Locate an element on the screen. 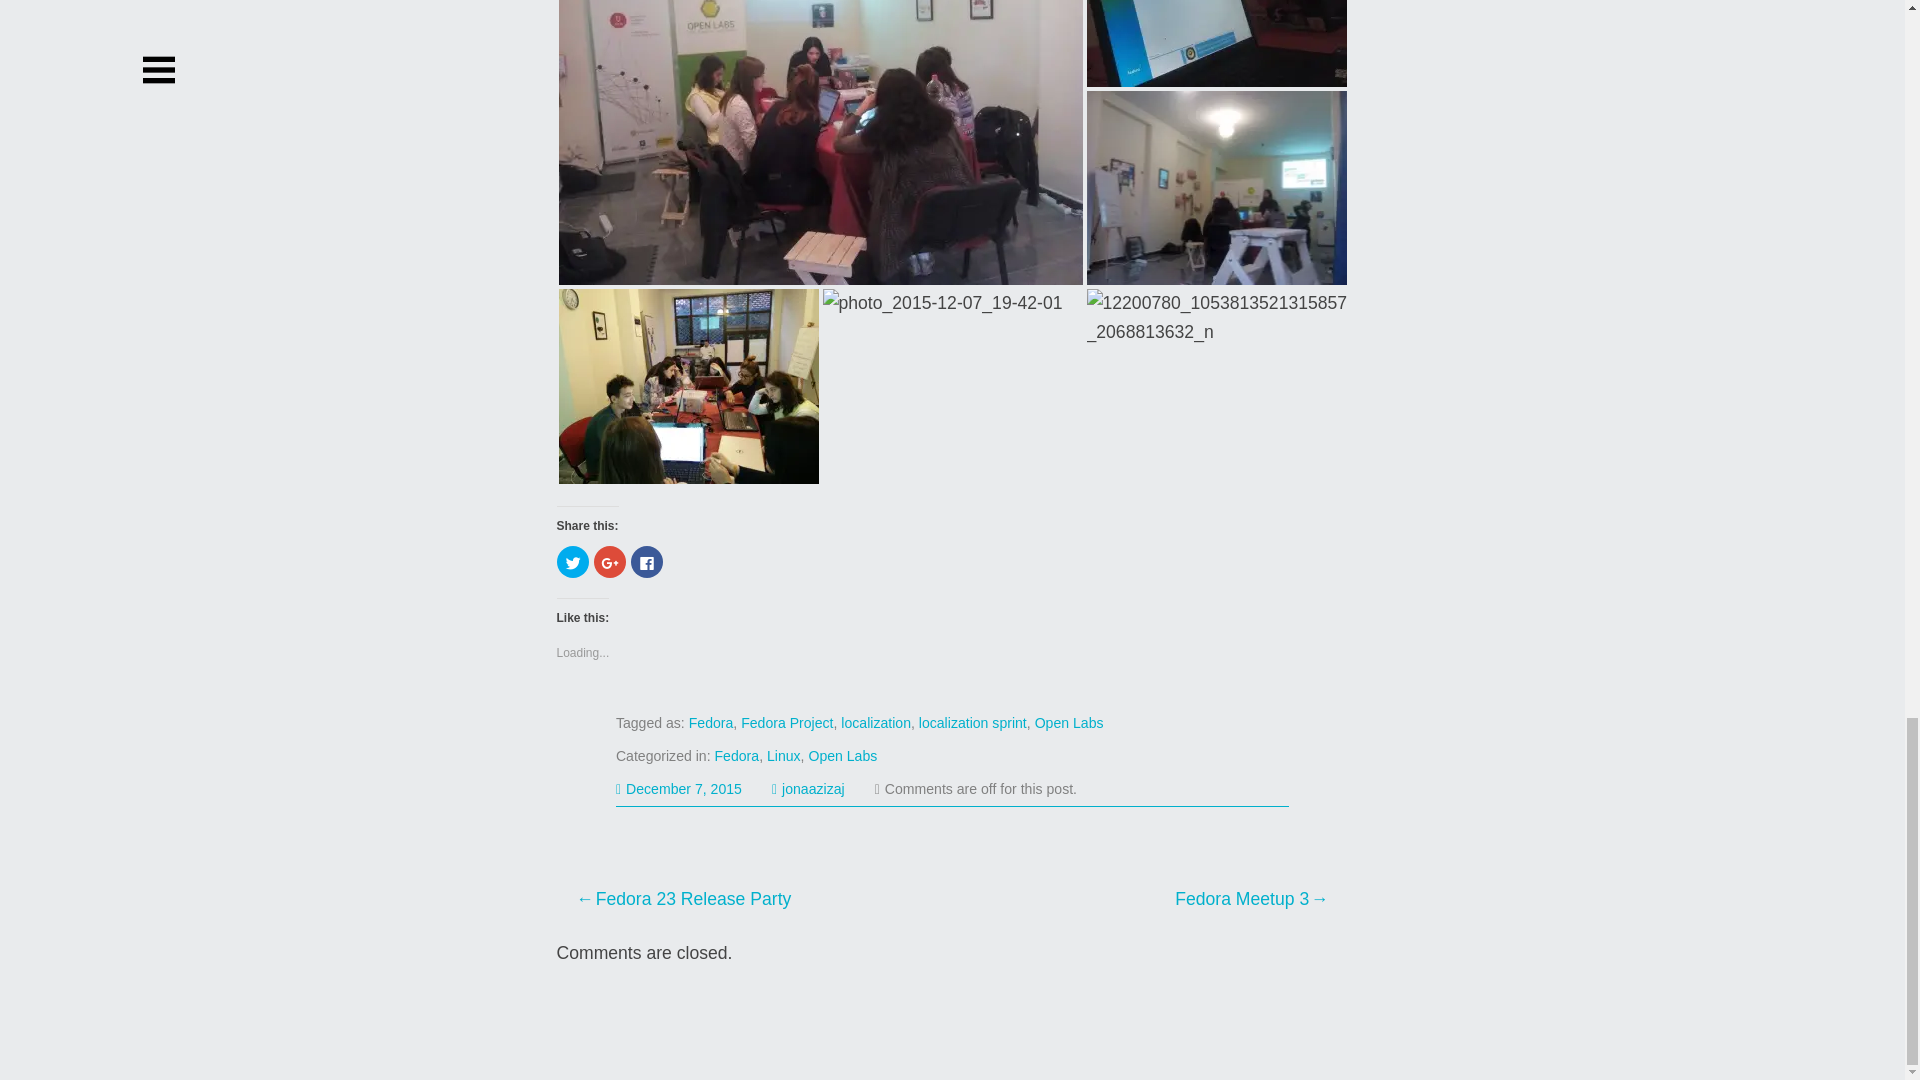  localization sprint is located at coordinates (973, 722).